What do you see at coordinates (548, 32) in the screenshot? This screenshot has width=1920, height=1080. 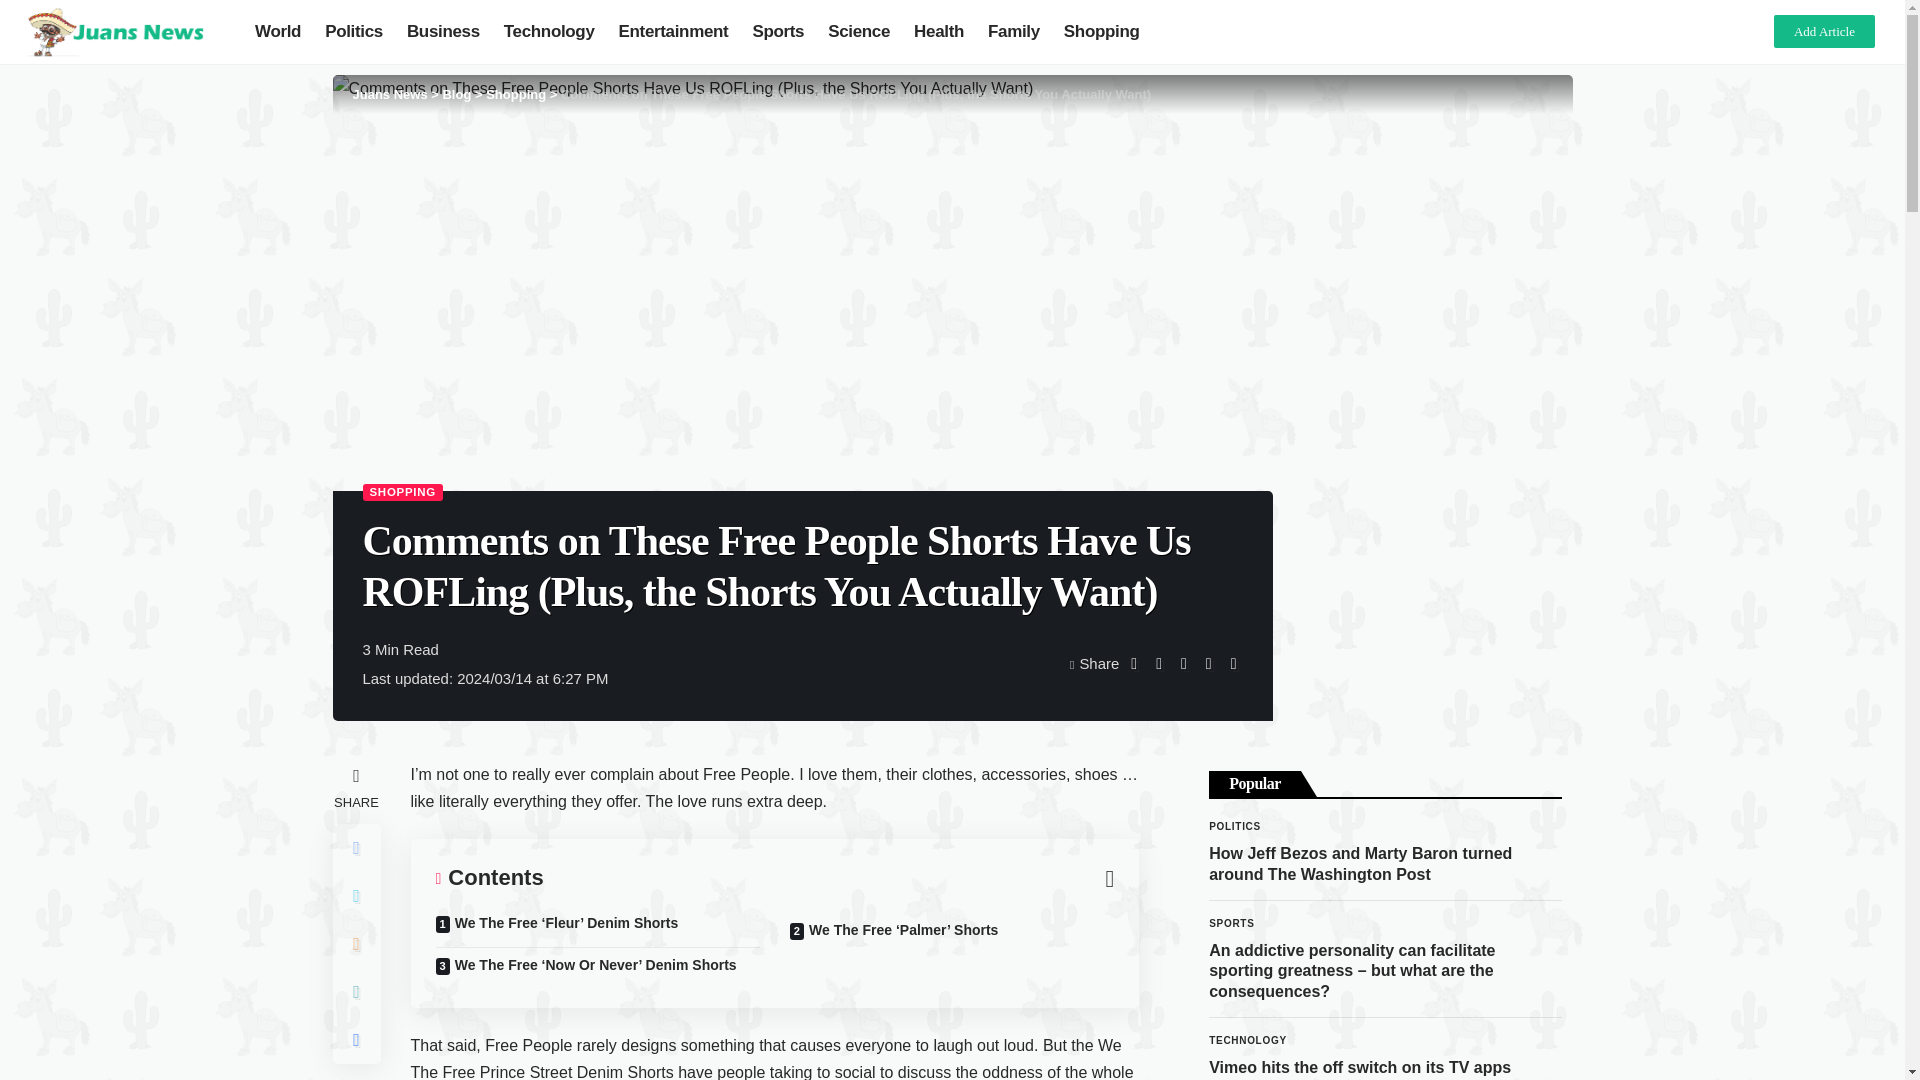 I see `Technology` at bounding box center [548, 32].